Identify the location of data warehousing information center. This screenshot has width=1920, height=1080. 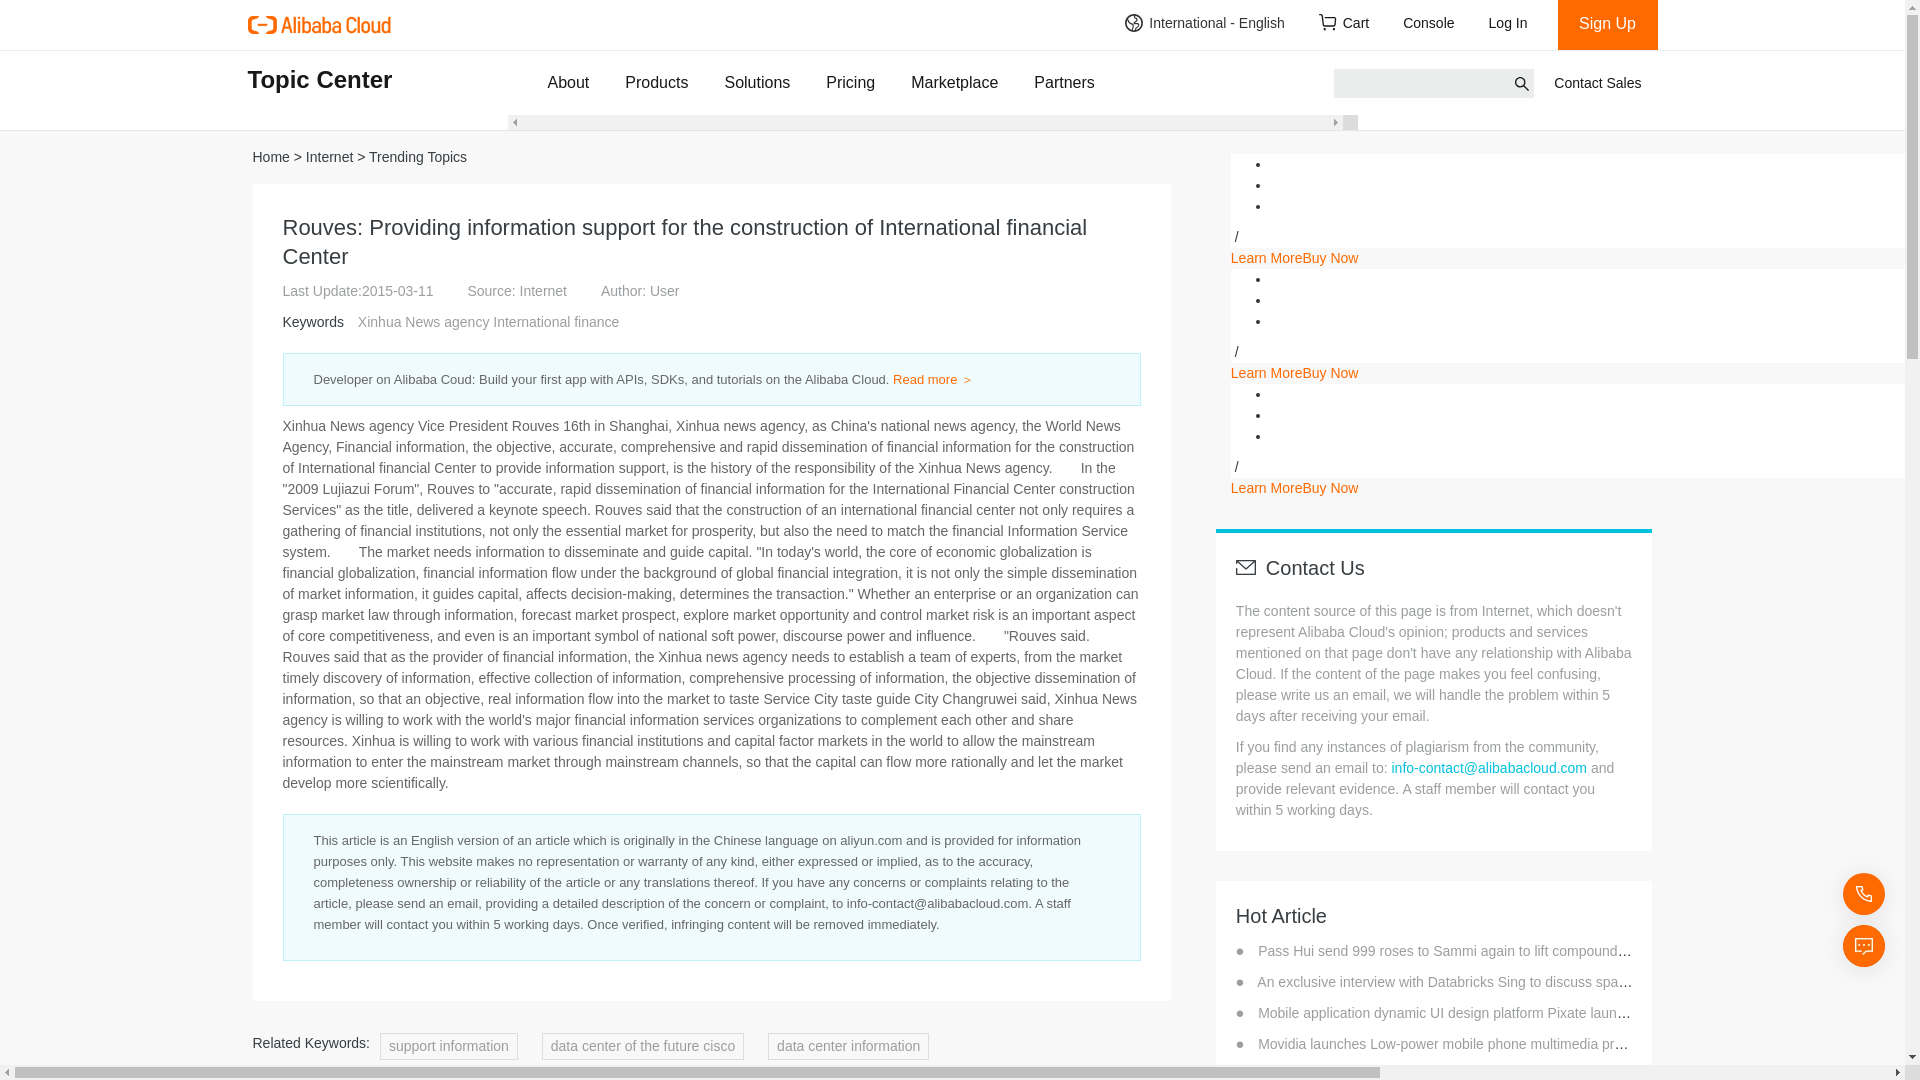
(751, 1072).